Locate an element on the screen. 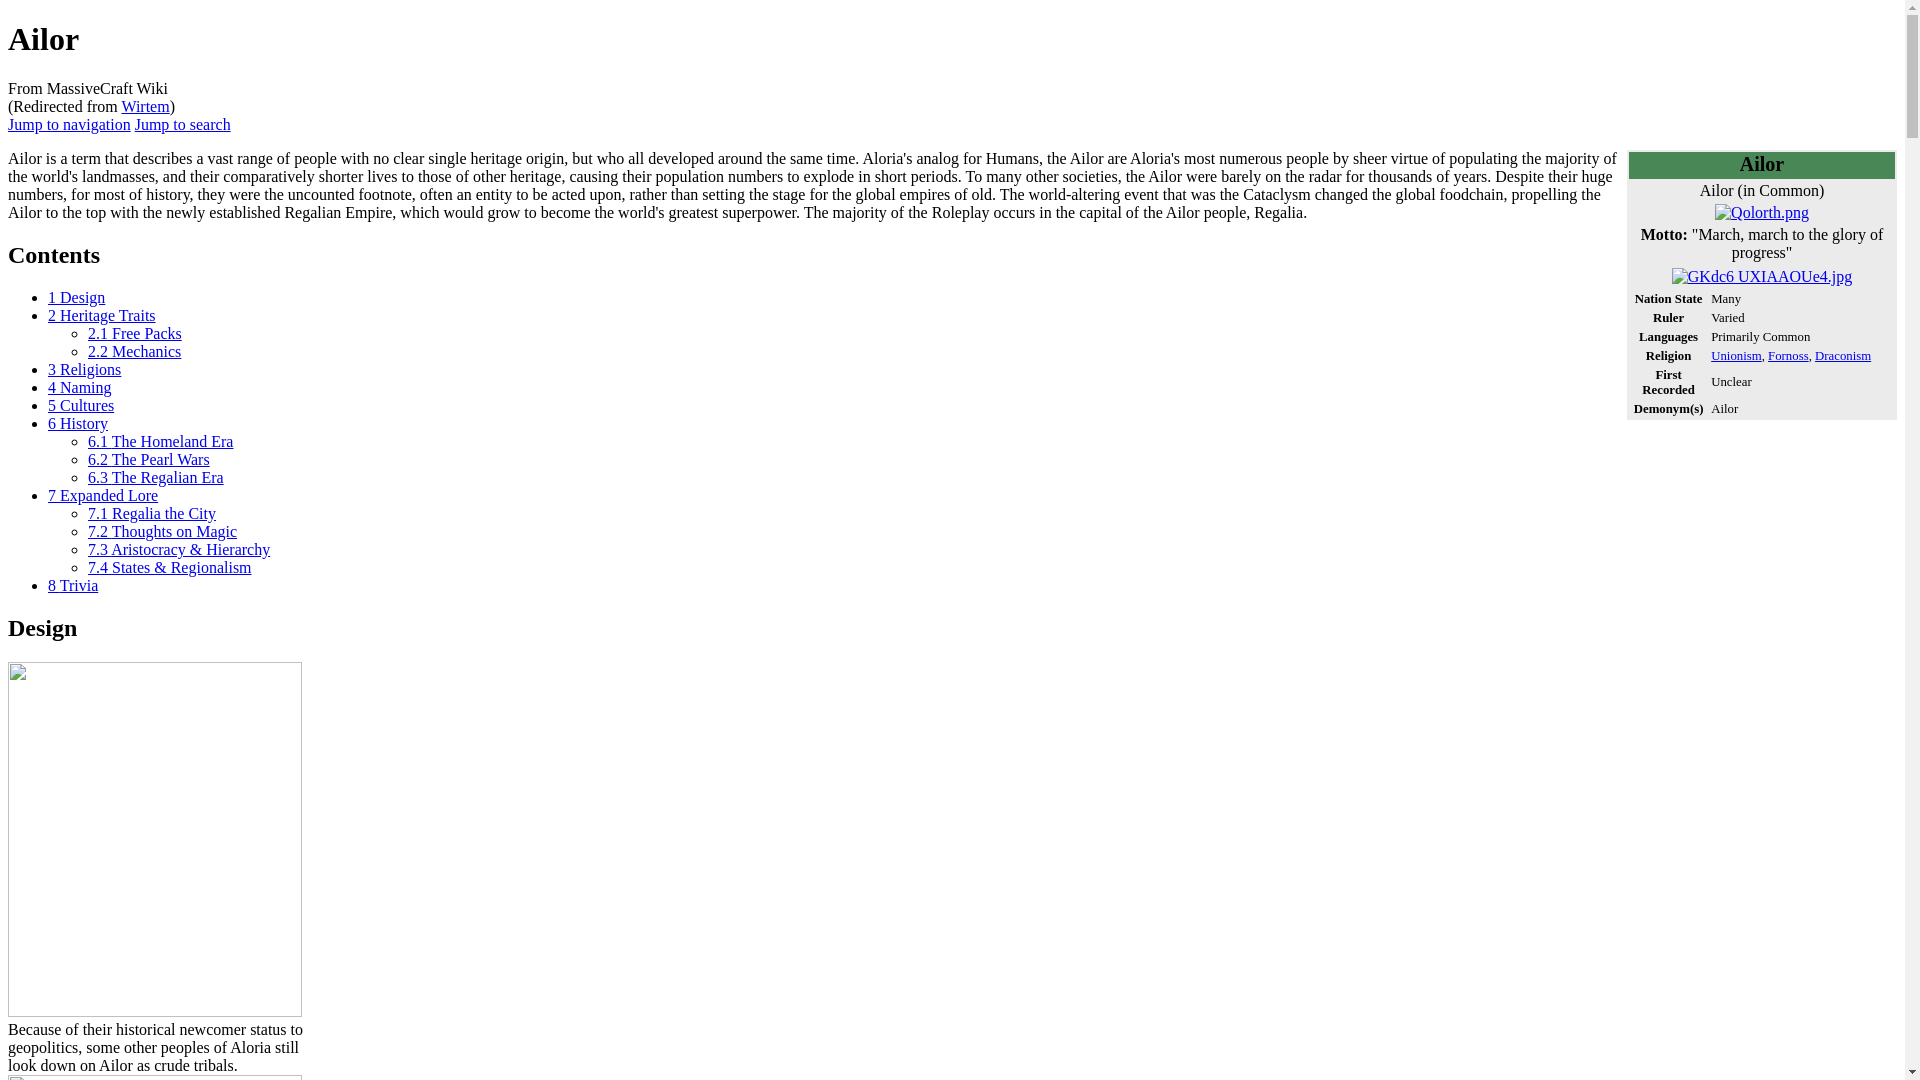 The width and height of the screenshot is (1920, 1080). 3 Religions is located at coordinates (84, 369).